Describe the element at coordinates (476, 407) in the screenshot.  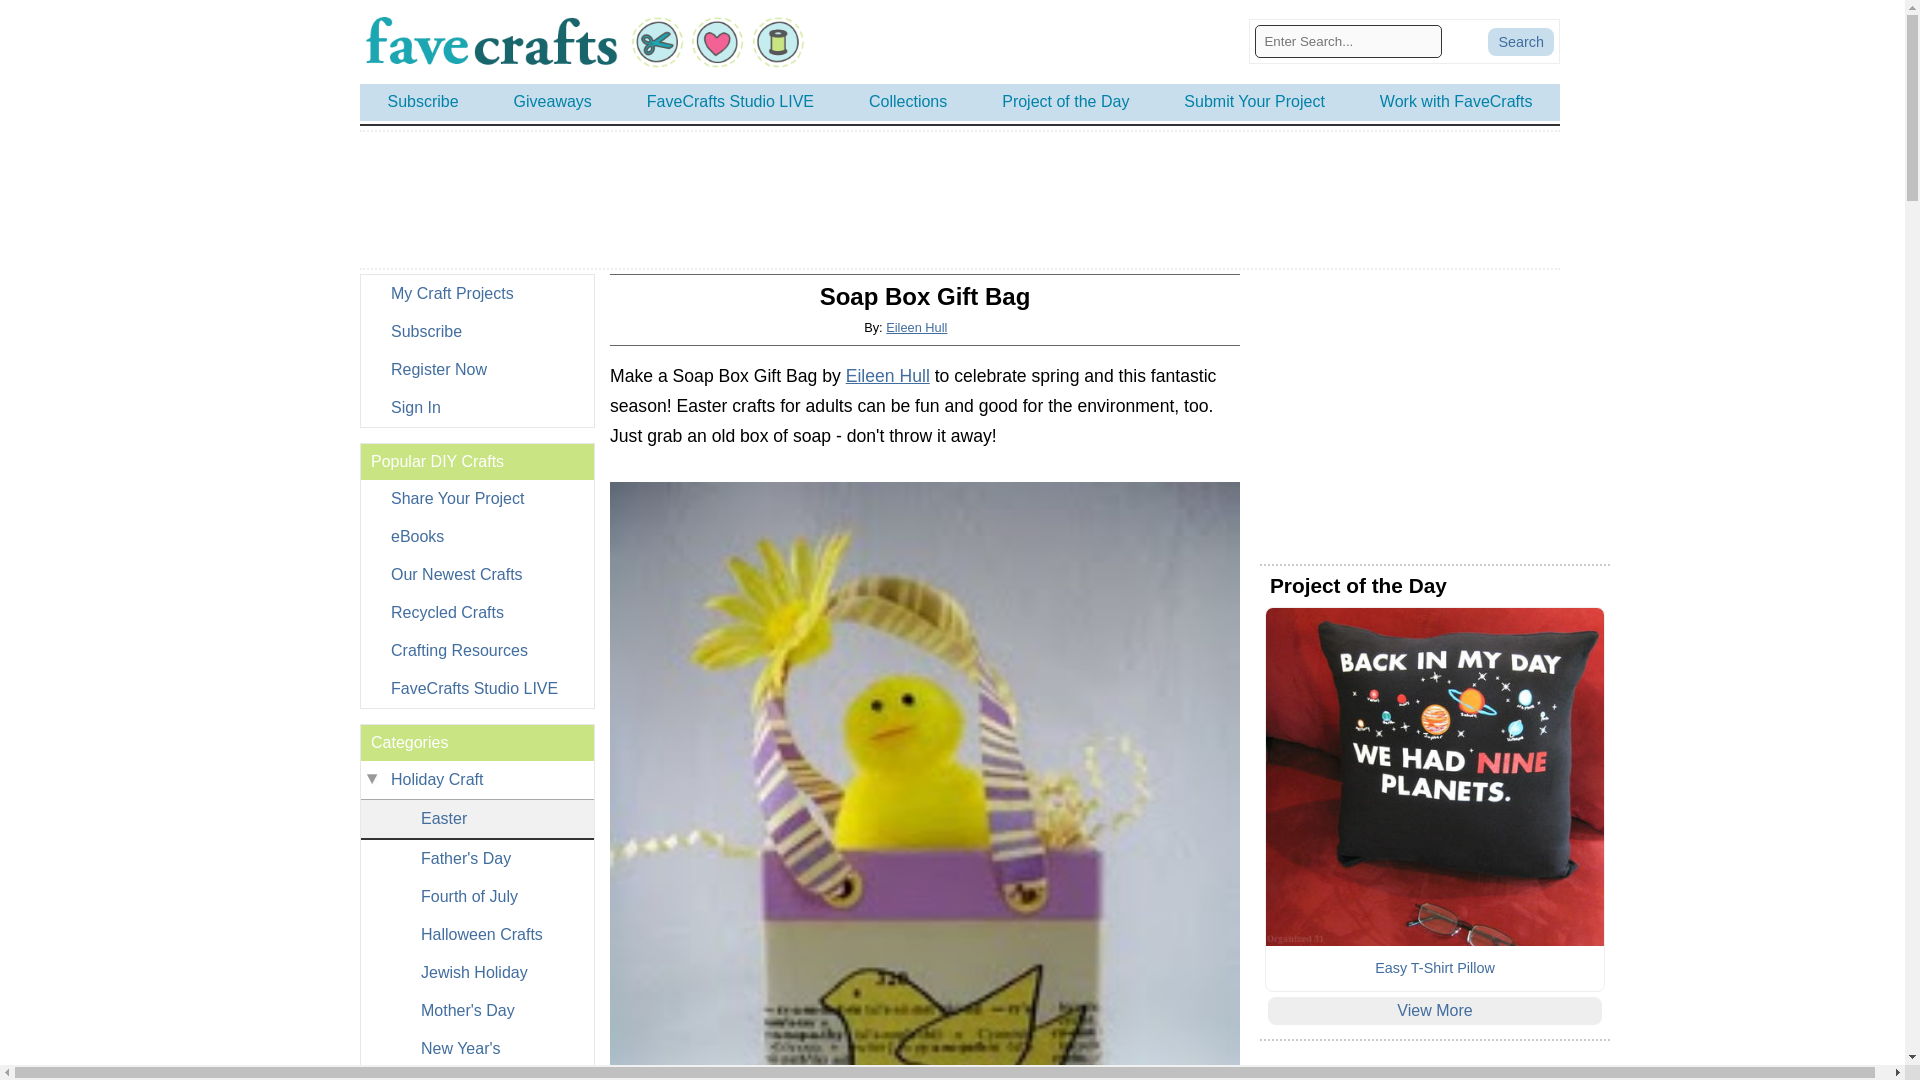
I see `Sign In` at that location.